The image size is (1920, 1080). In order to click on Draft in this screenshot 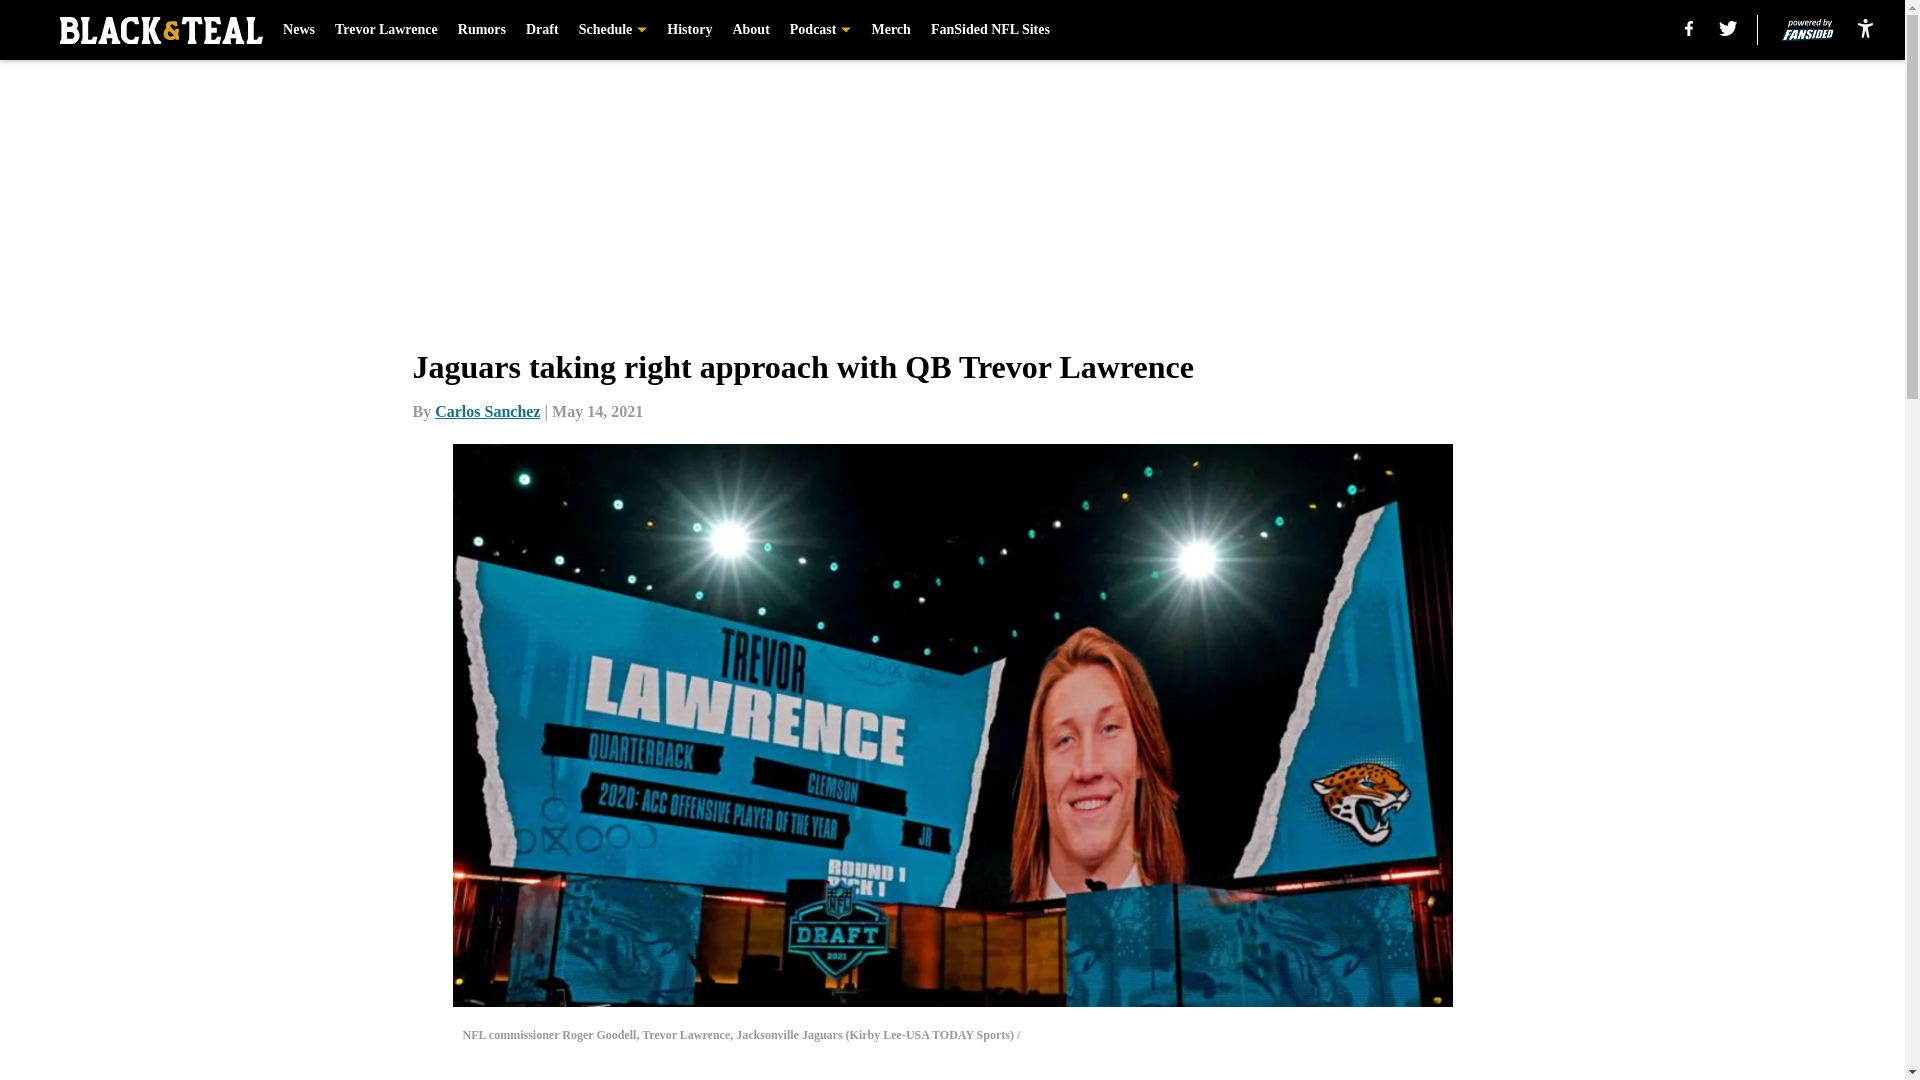, I will do `click(542, 30)`.